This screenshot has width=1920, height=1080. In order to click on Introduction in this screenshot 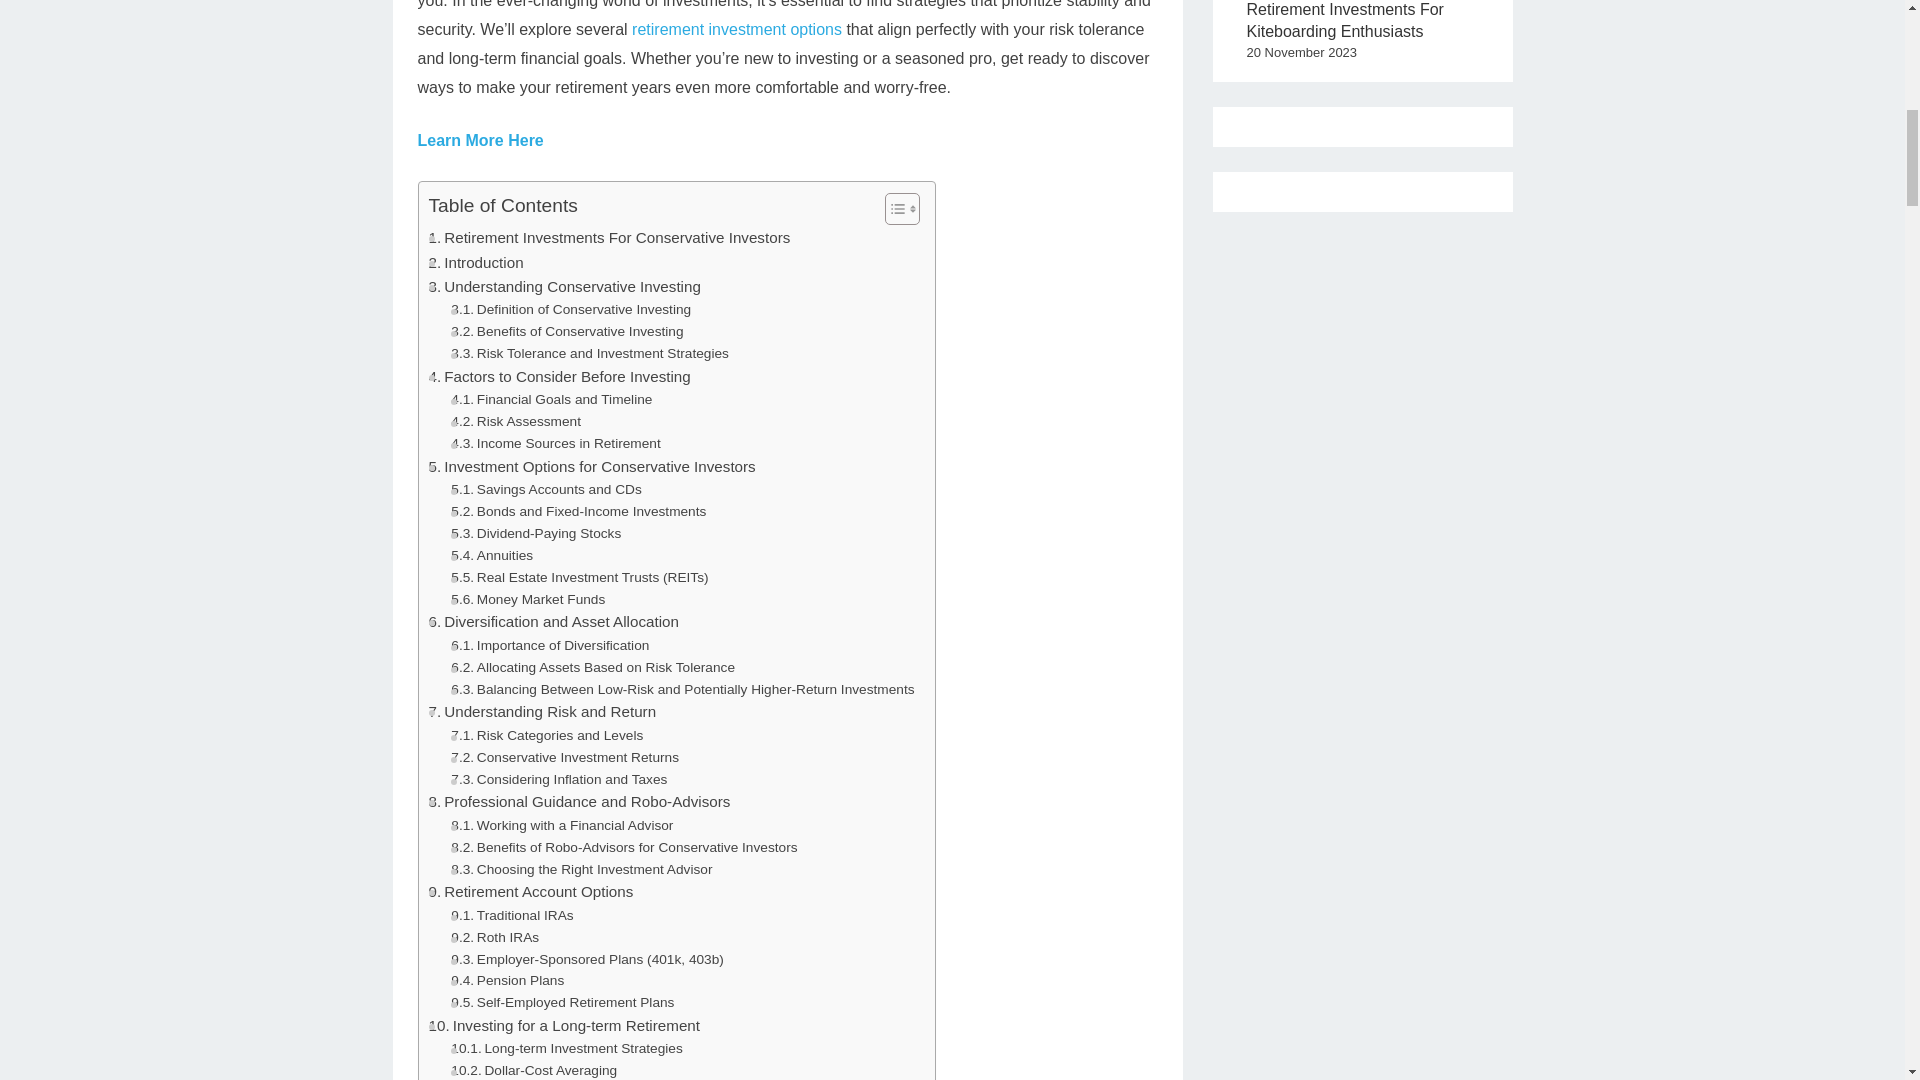, I will do `click(475, 262)`.